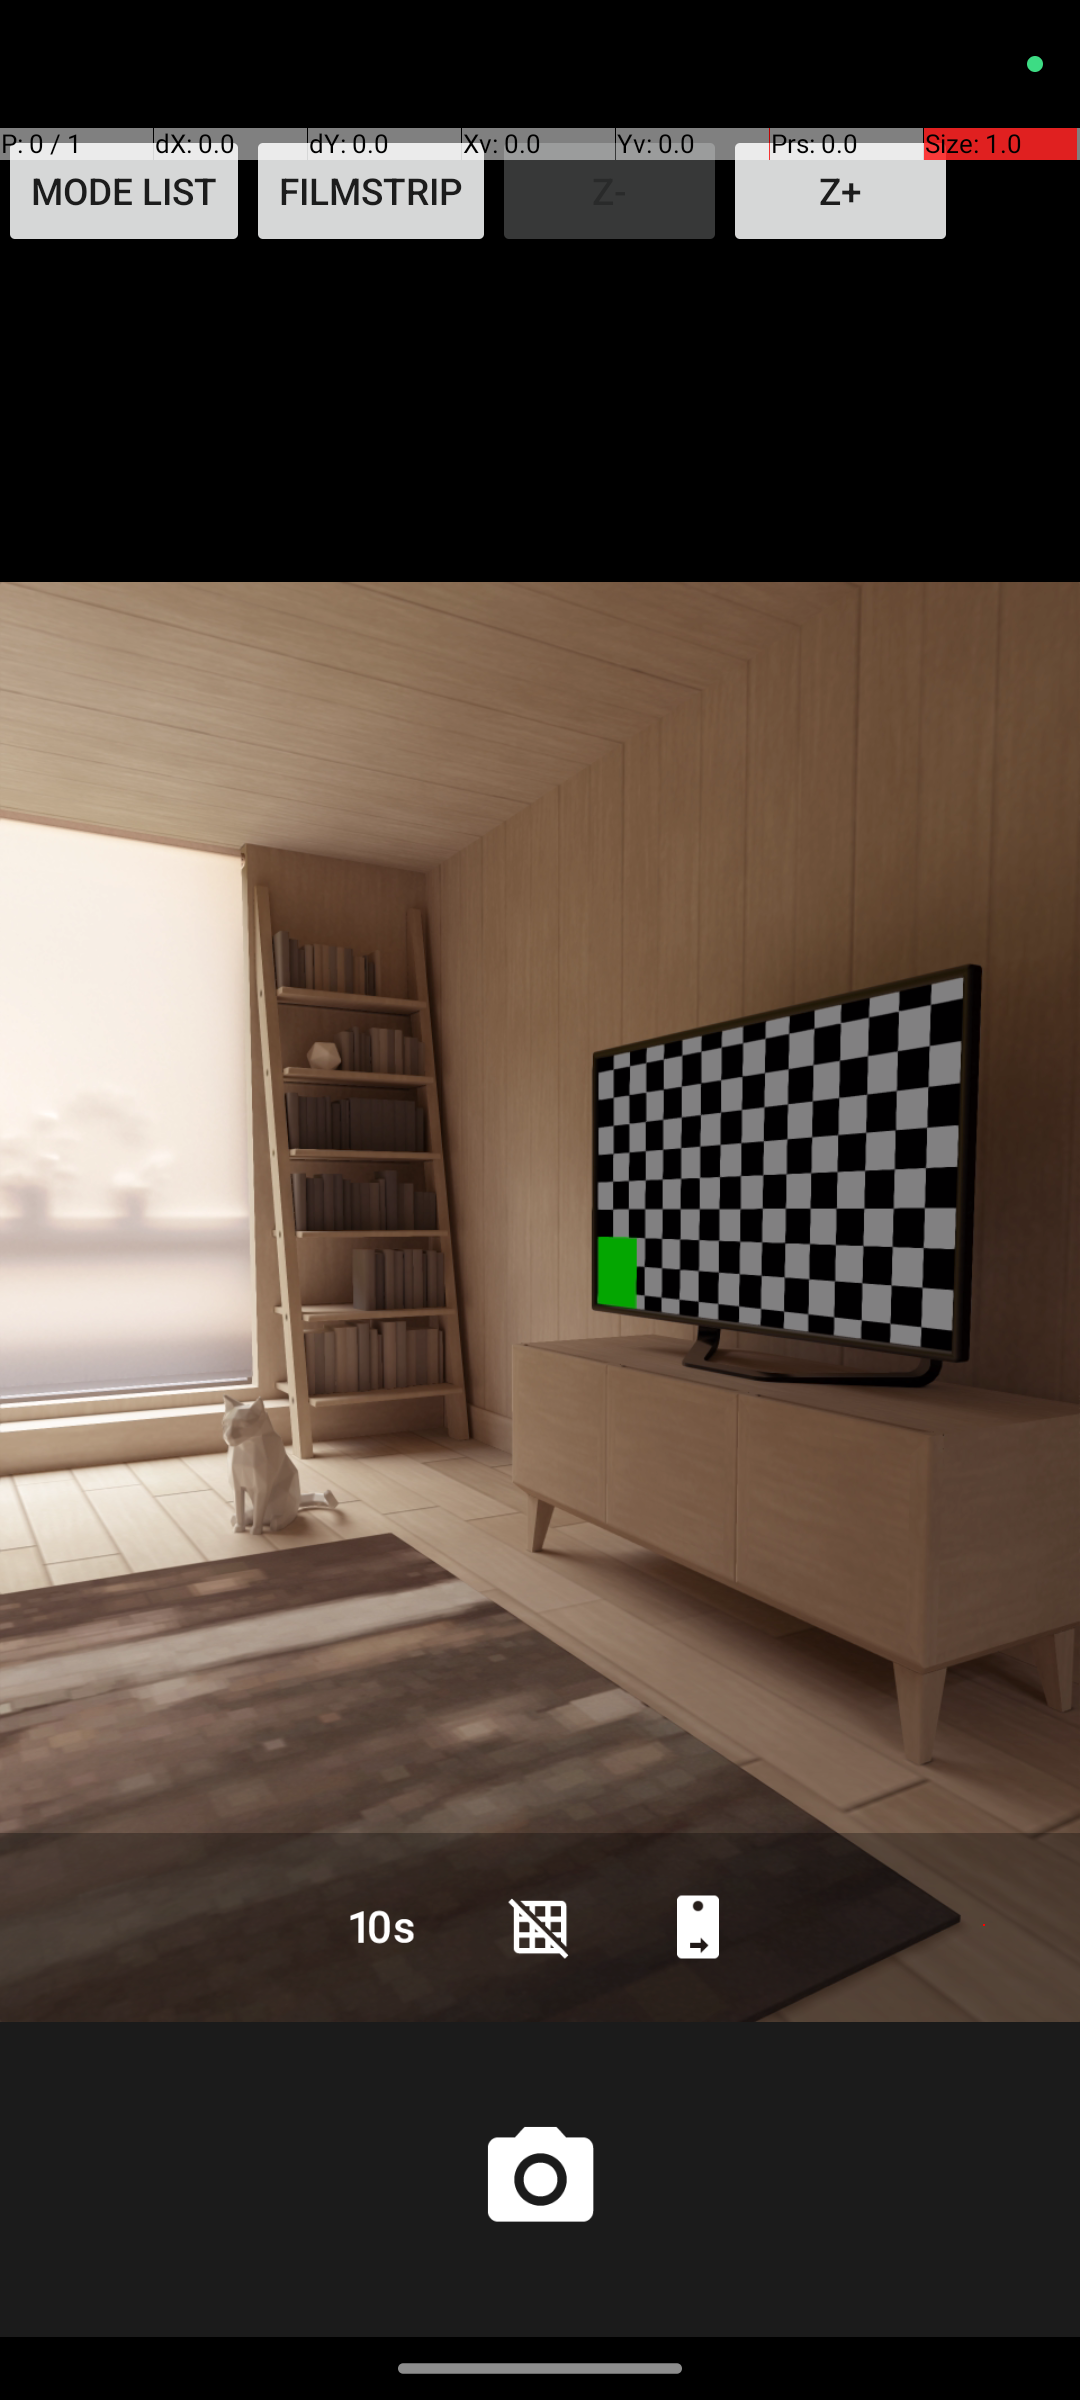 The height and width of the screenshot is (2400, 1080). Describe the element at coordinates (382, 1926) in the screenshot. I see `Countdown timer duration is set to 10 seconds` at that location.